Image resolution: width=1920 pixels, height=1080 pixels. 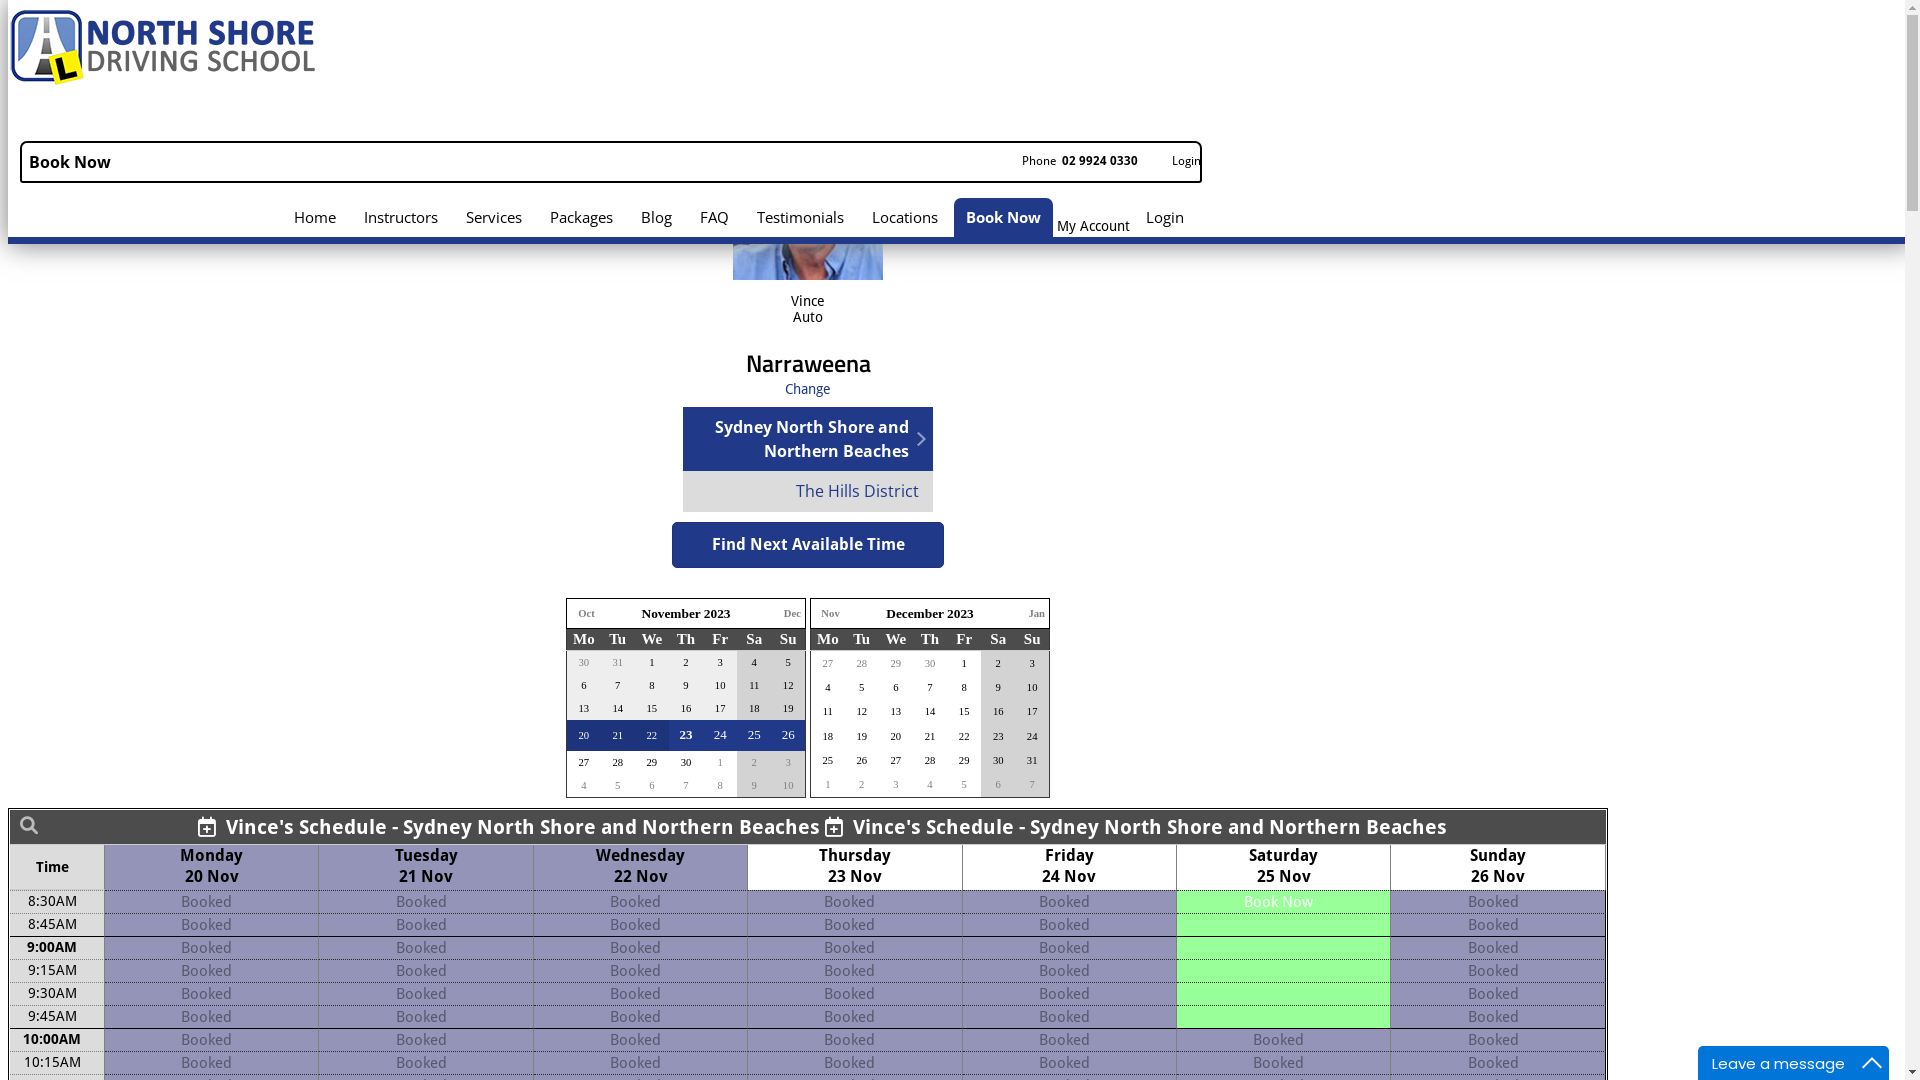 I want to click on 28, so click(x=930, y=760).